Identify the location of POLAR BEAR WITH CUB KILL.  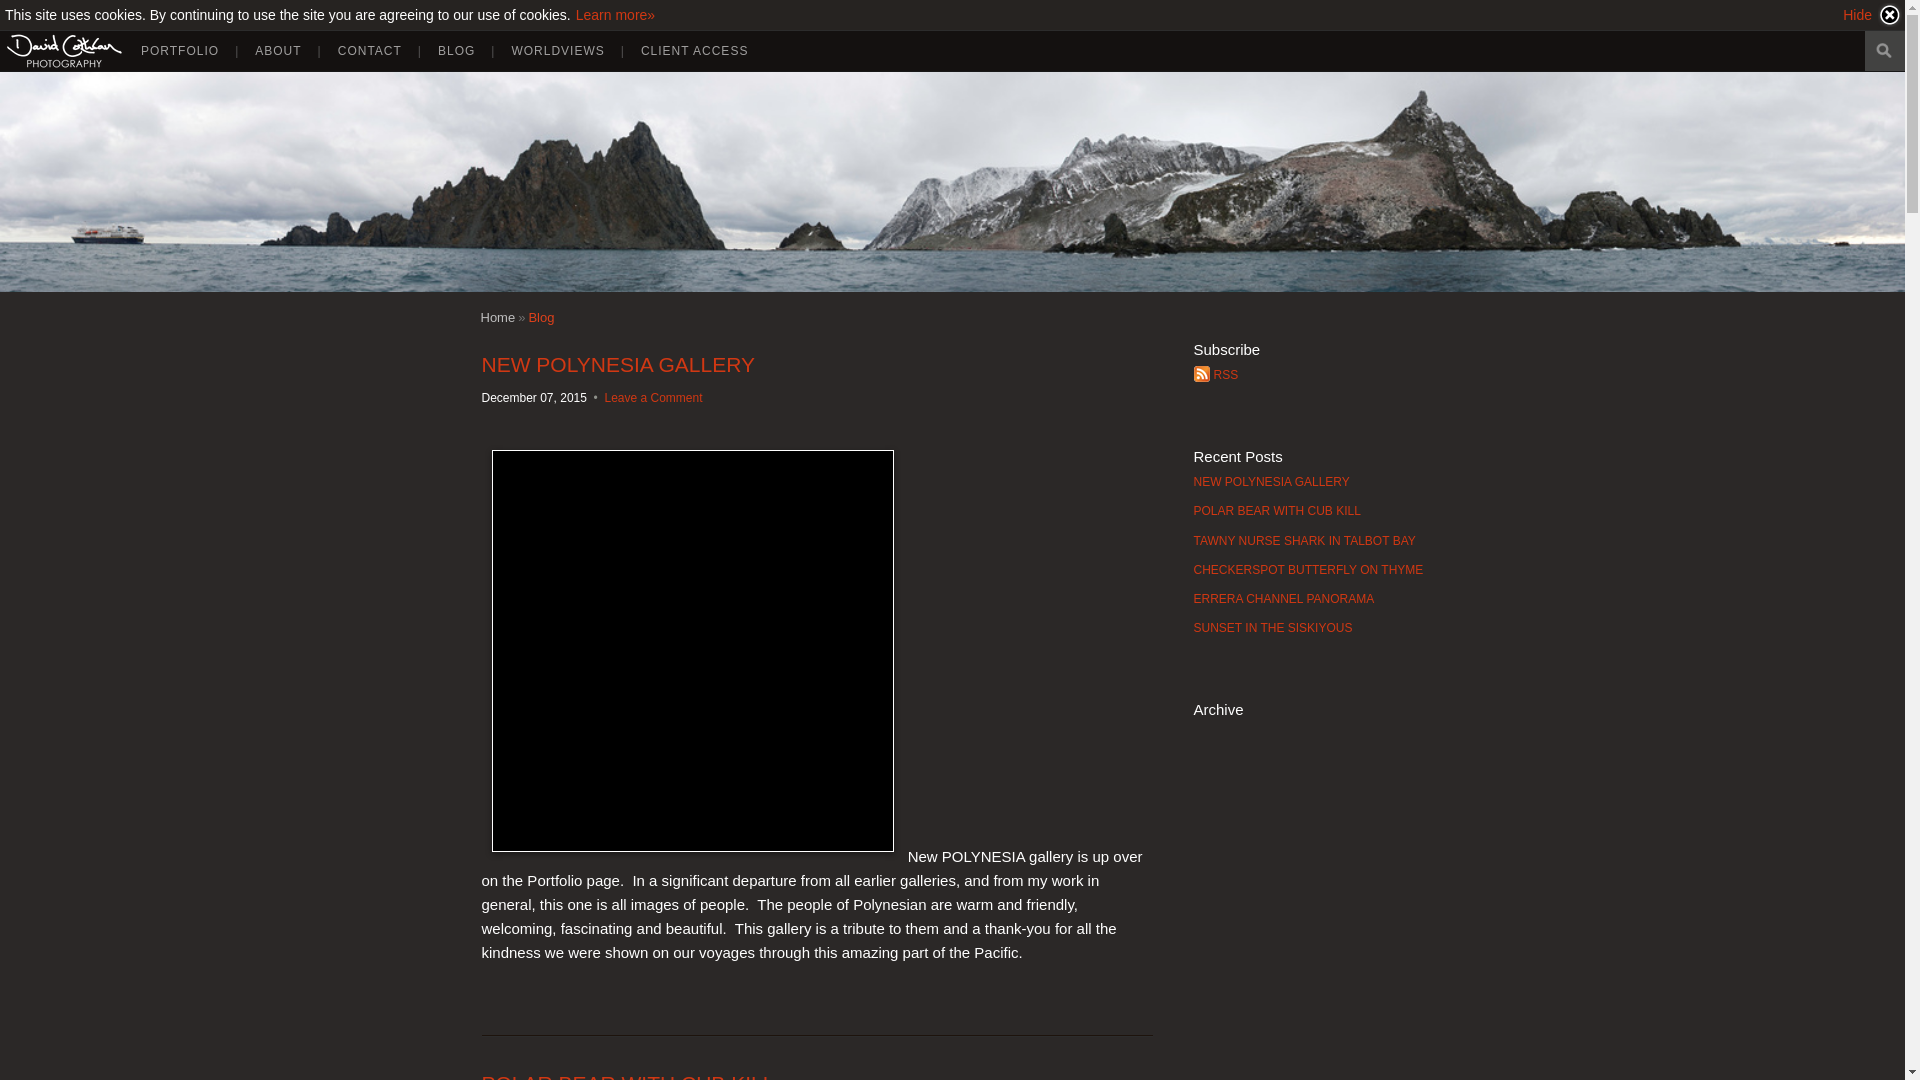
(628, 1076).